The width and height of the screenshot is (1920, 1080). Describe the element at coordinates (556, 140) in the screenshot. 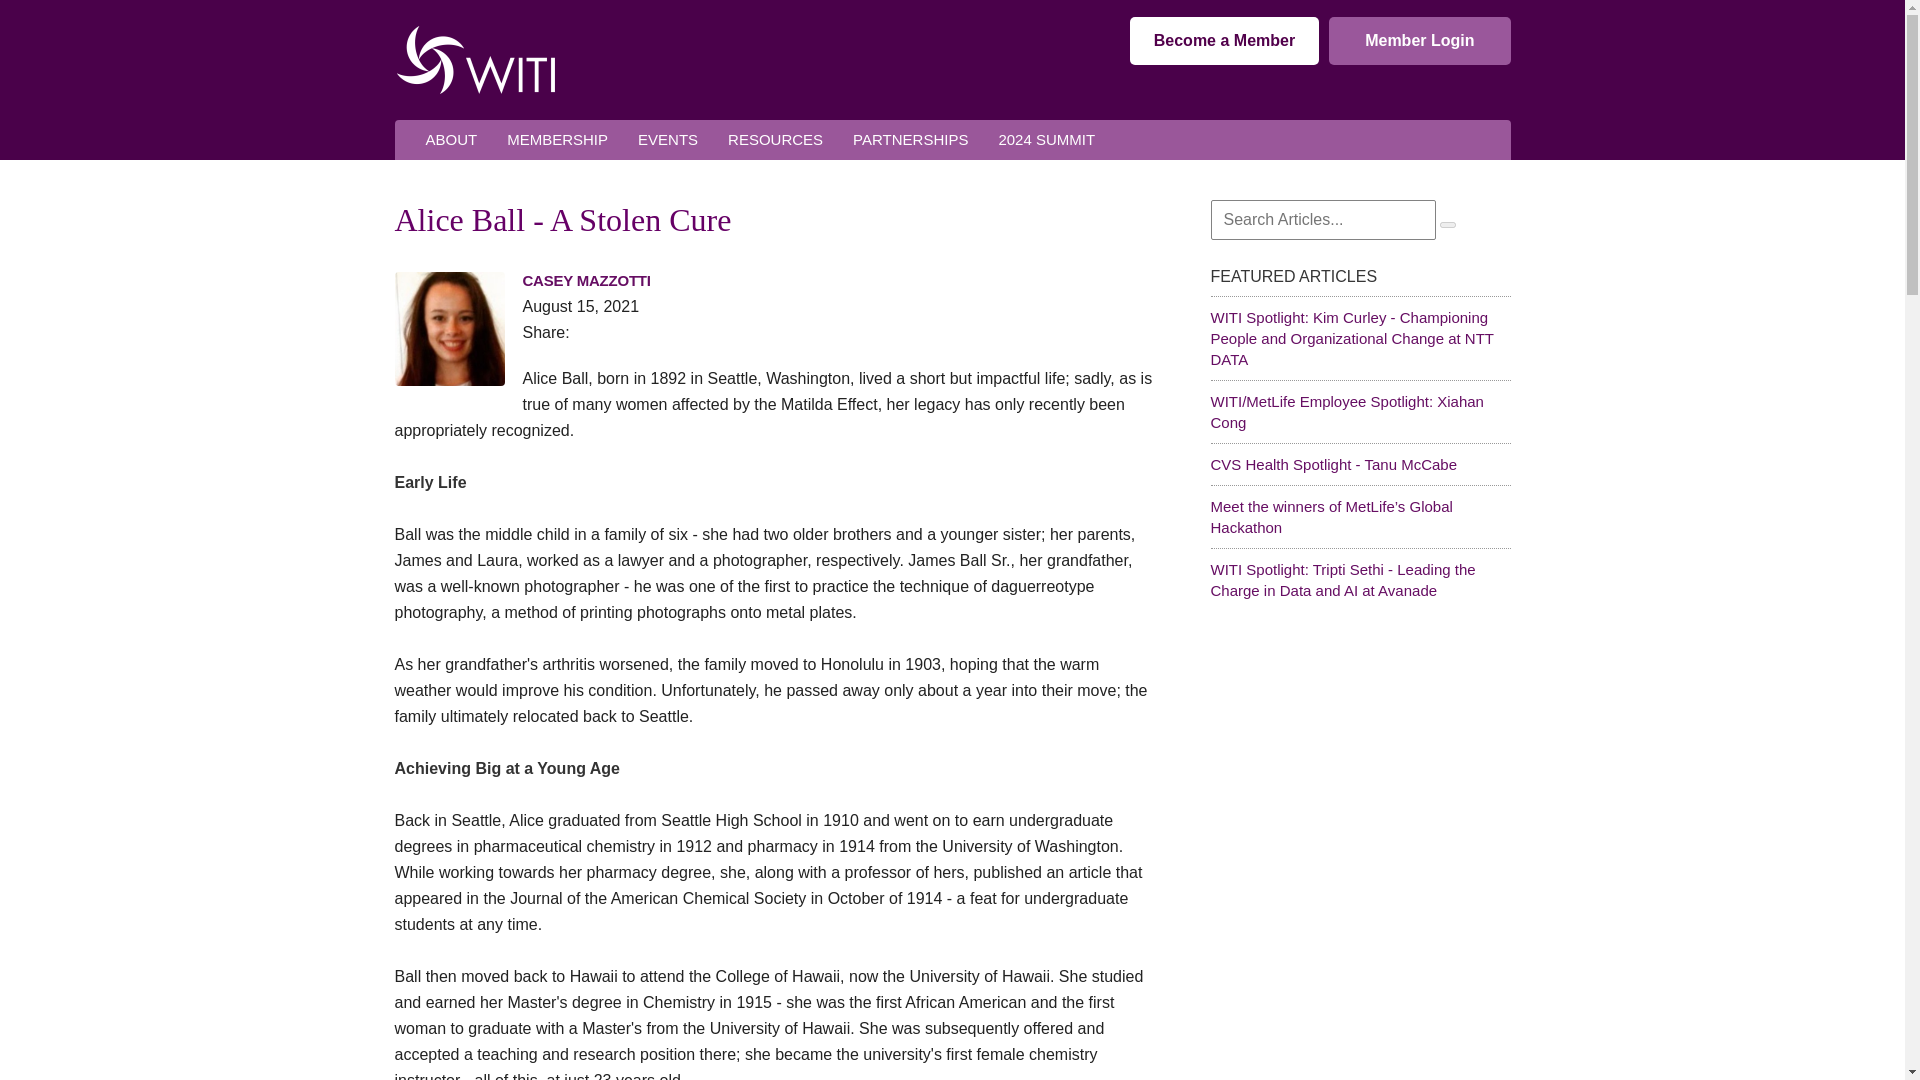

I see `MEMBERSHIP` at that location.